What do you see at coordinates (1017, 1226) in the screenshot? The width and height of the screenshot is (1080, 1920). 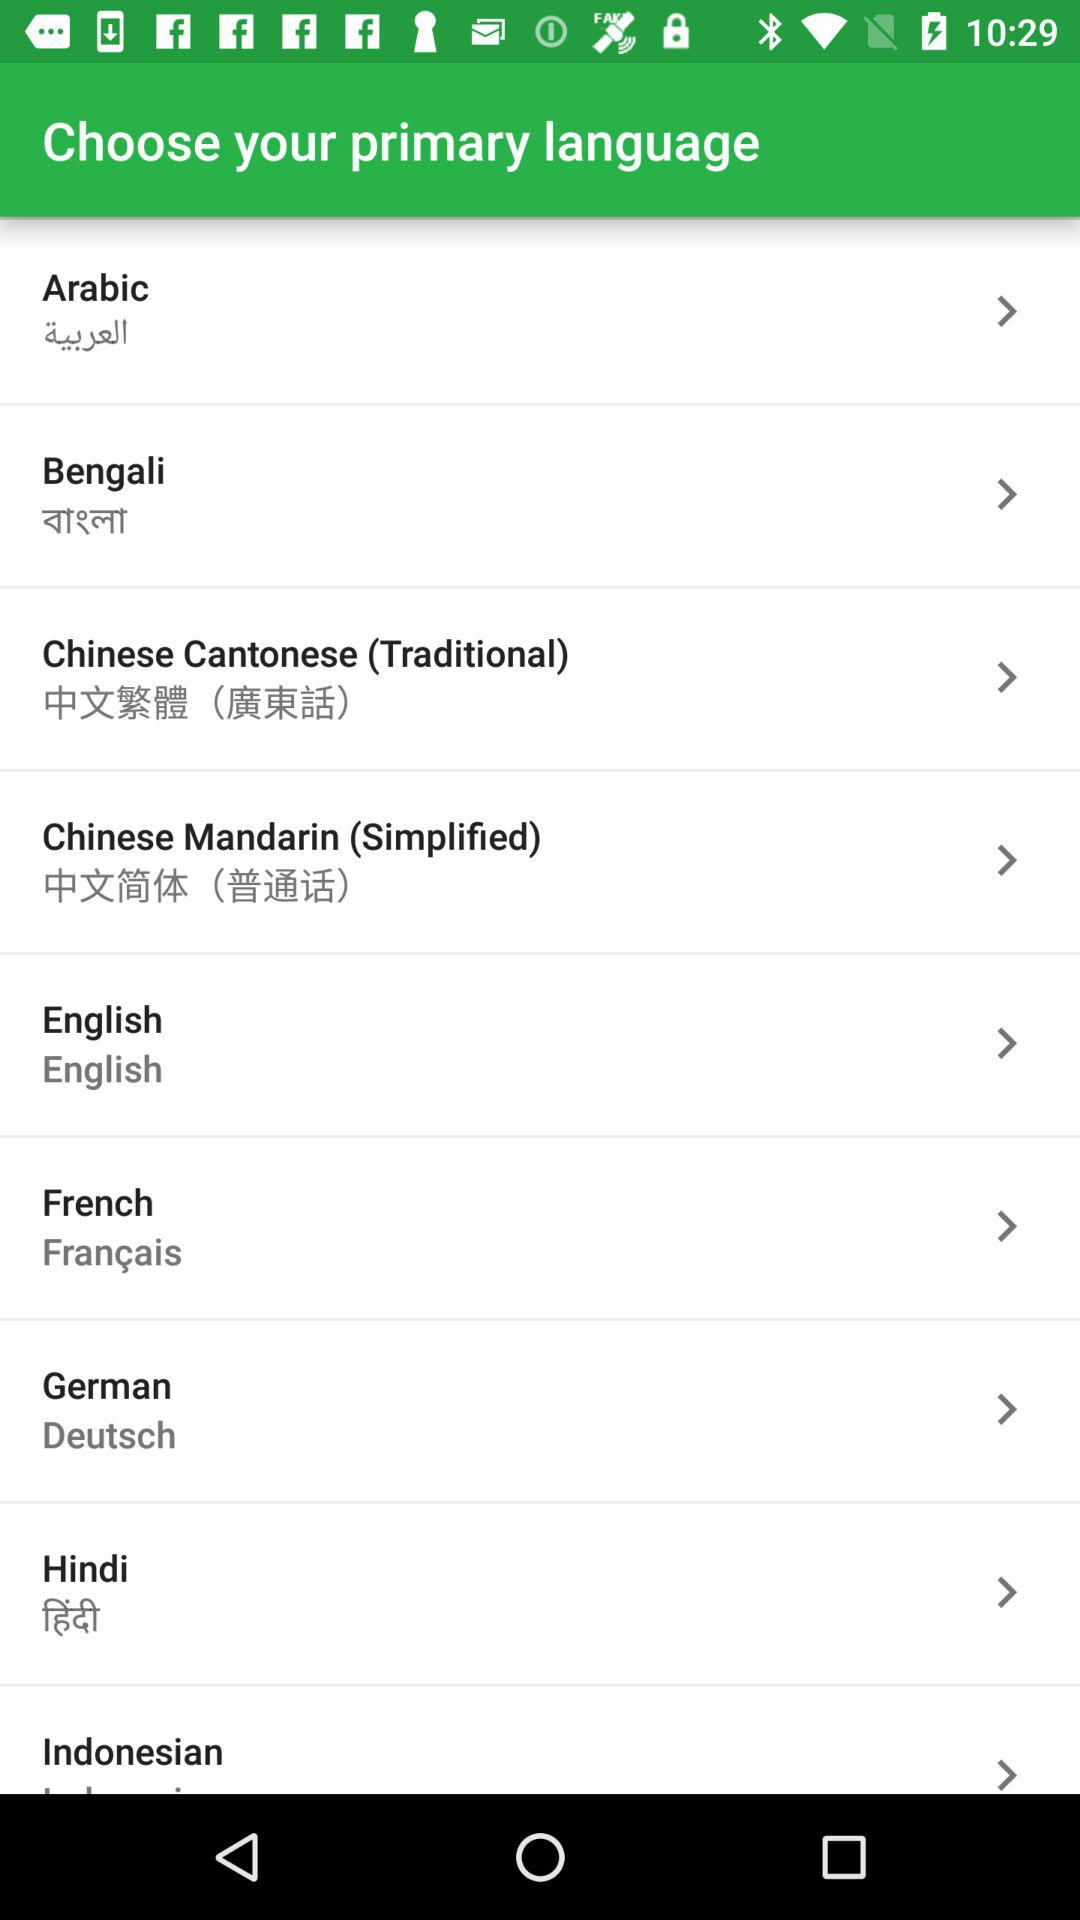 I see `select the language` at bounding box center [1017, 1226].